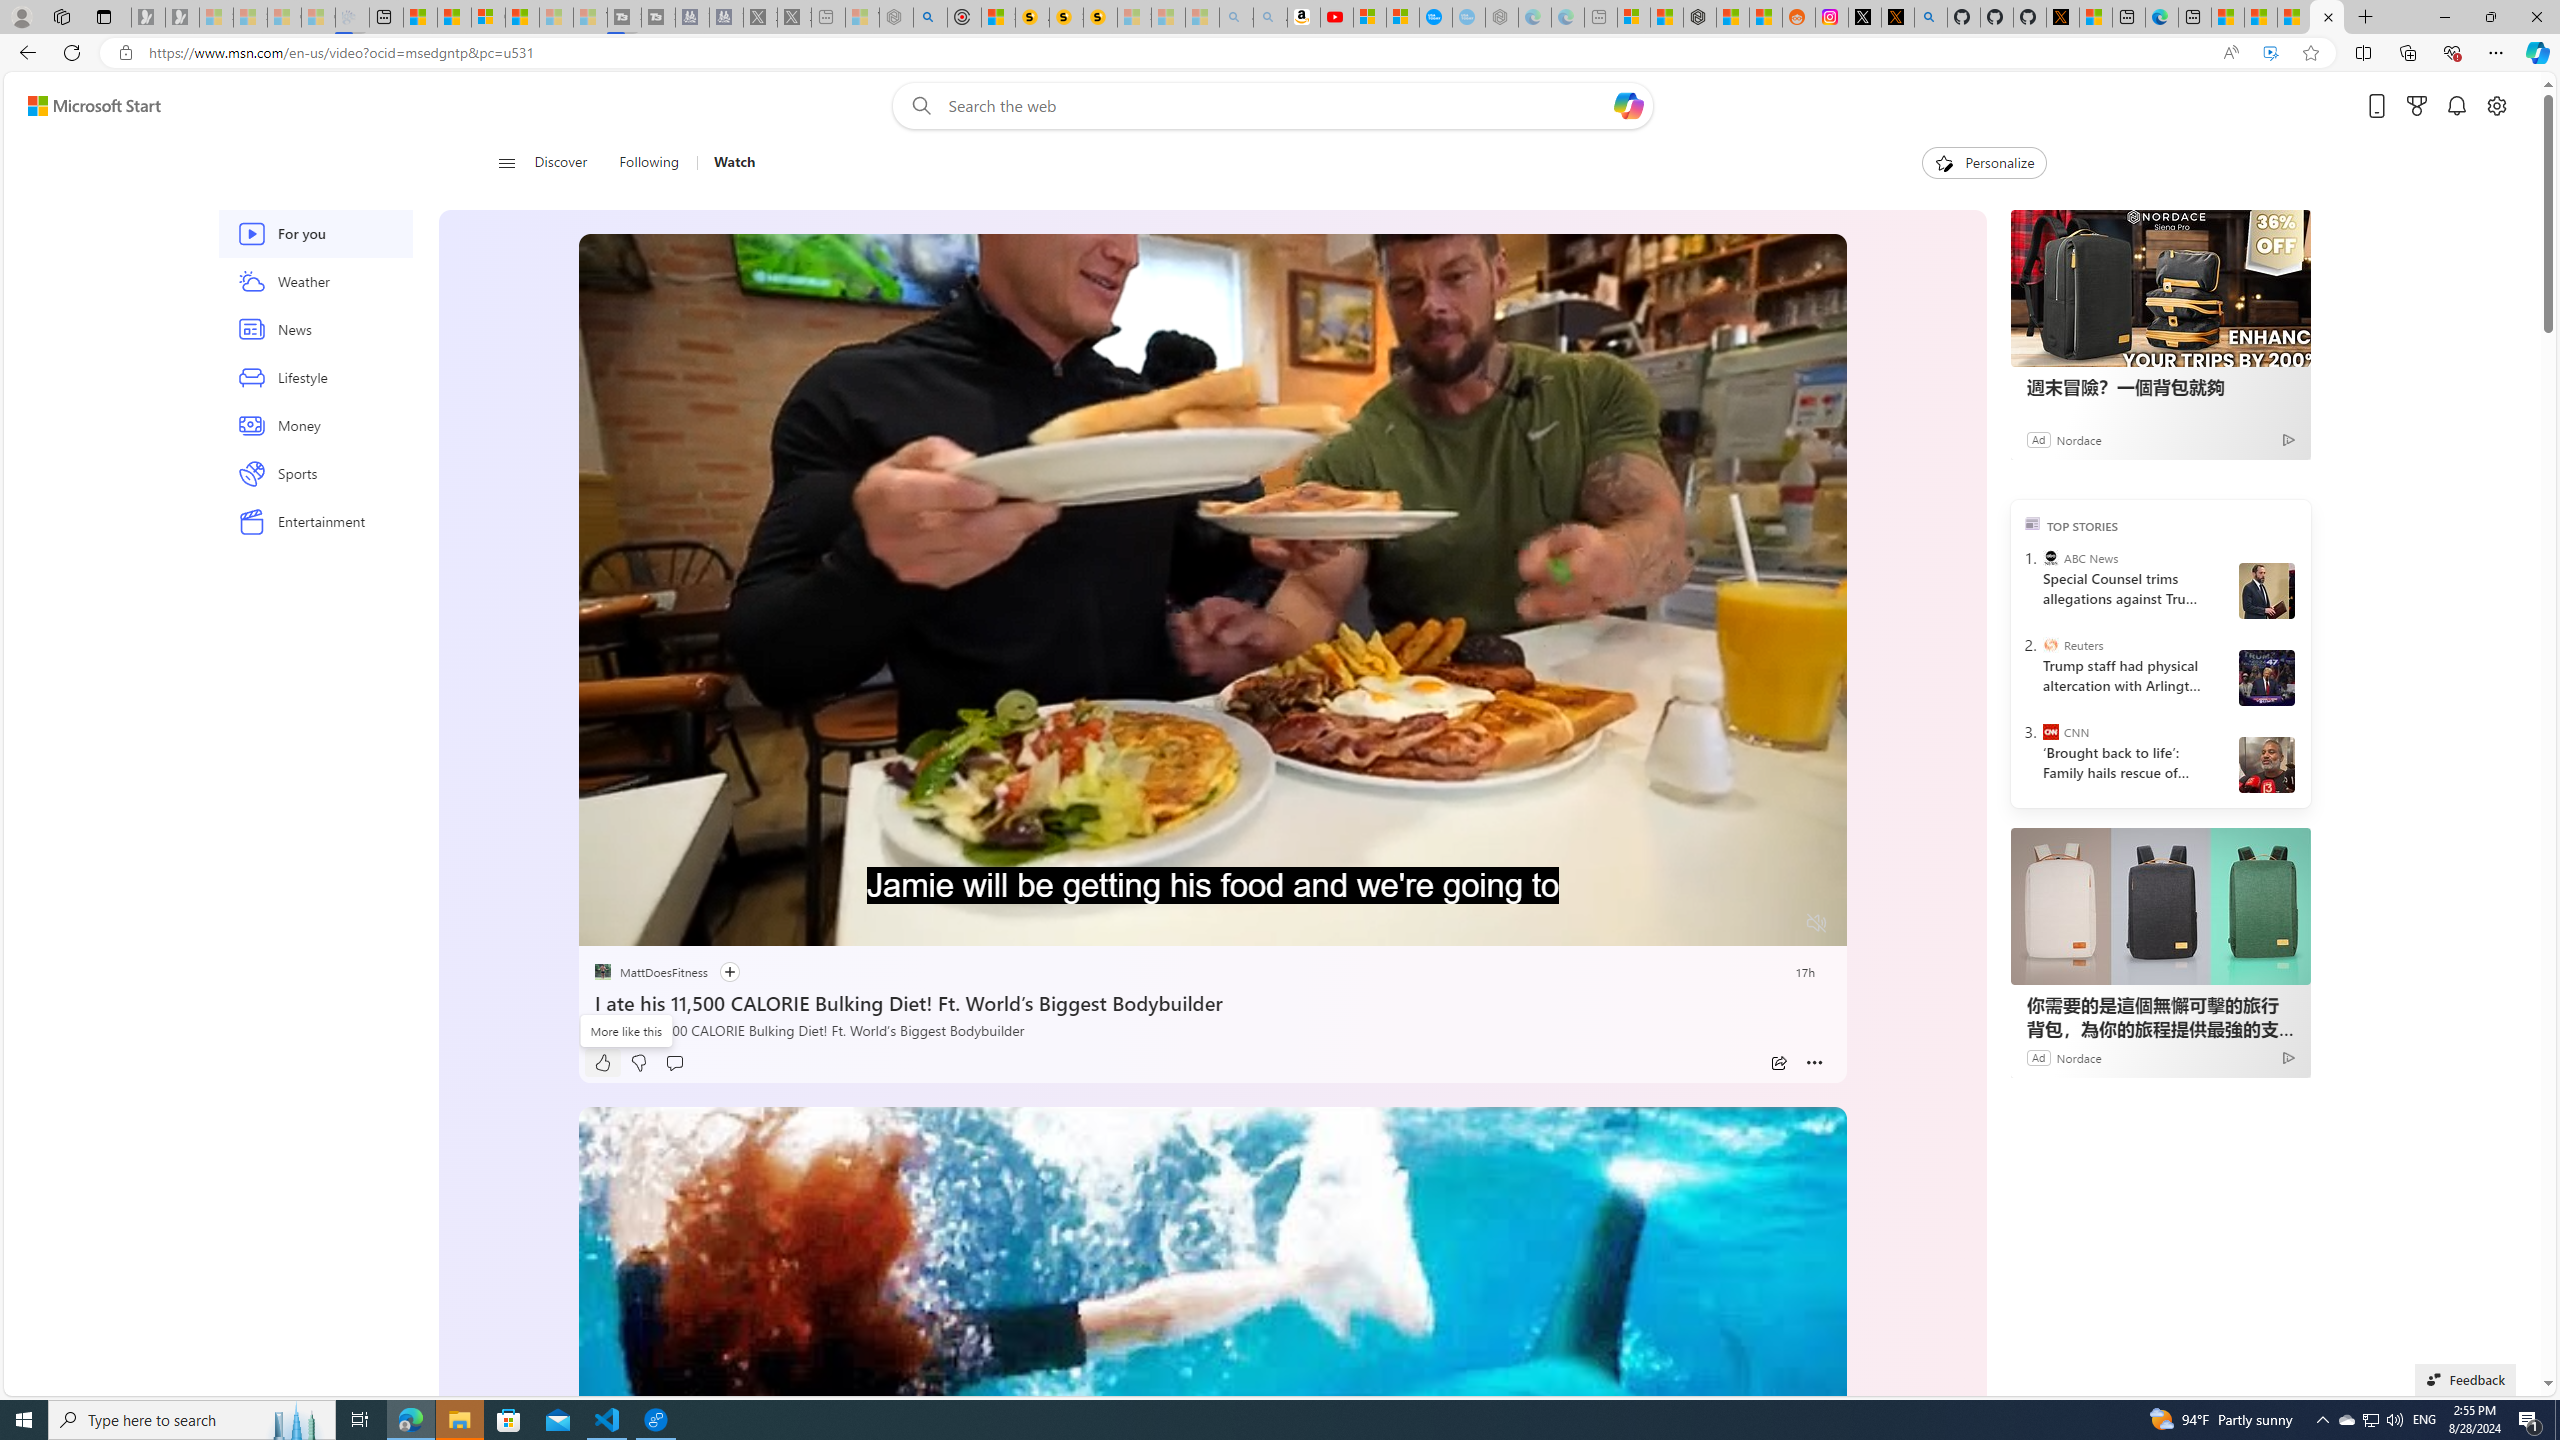 The image size is (2560, 1440). I want to click on Seek Forward, so click(688, 924).